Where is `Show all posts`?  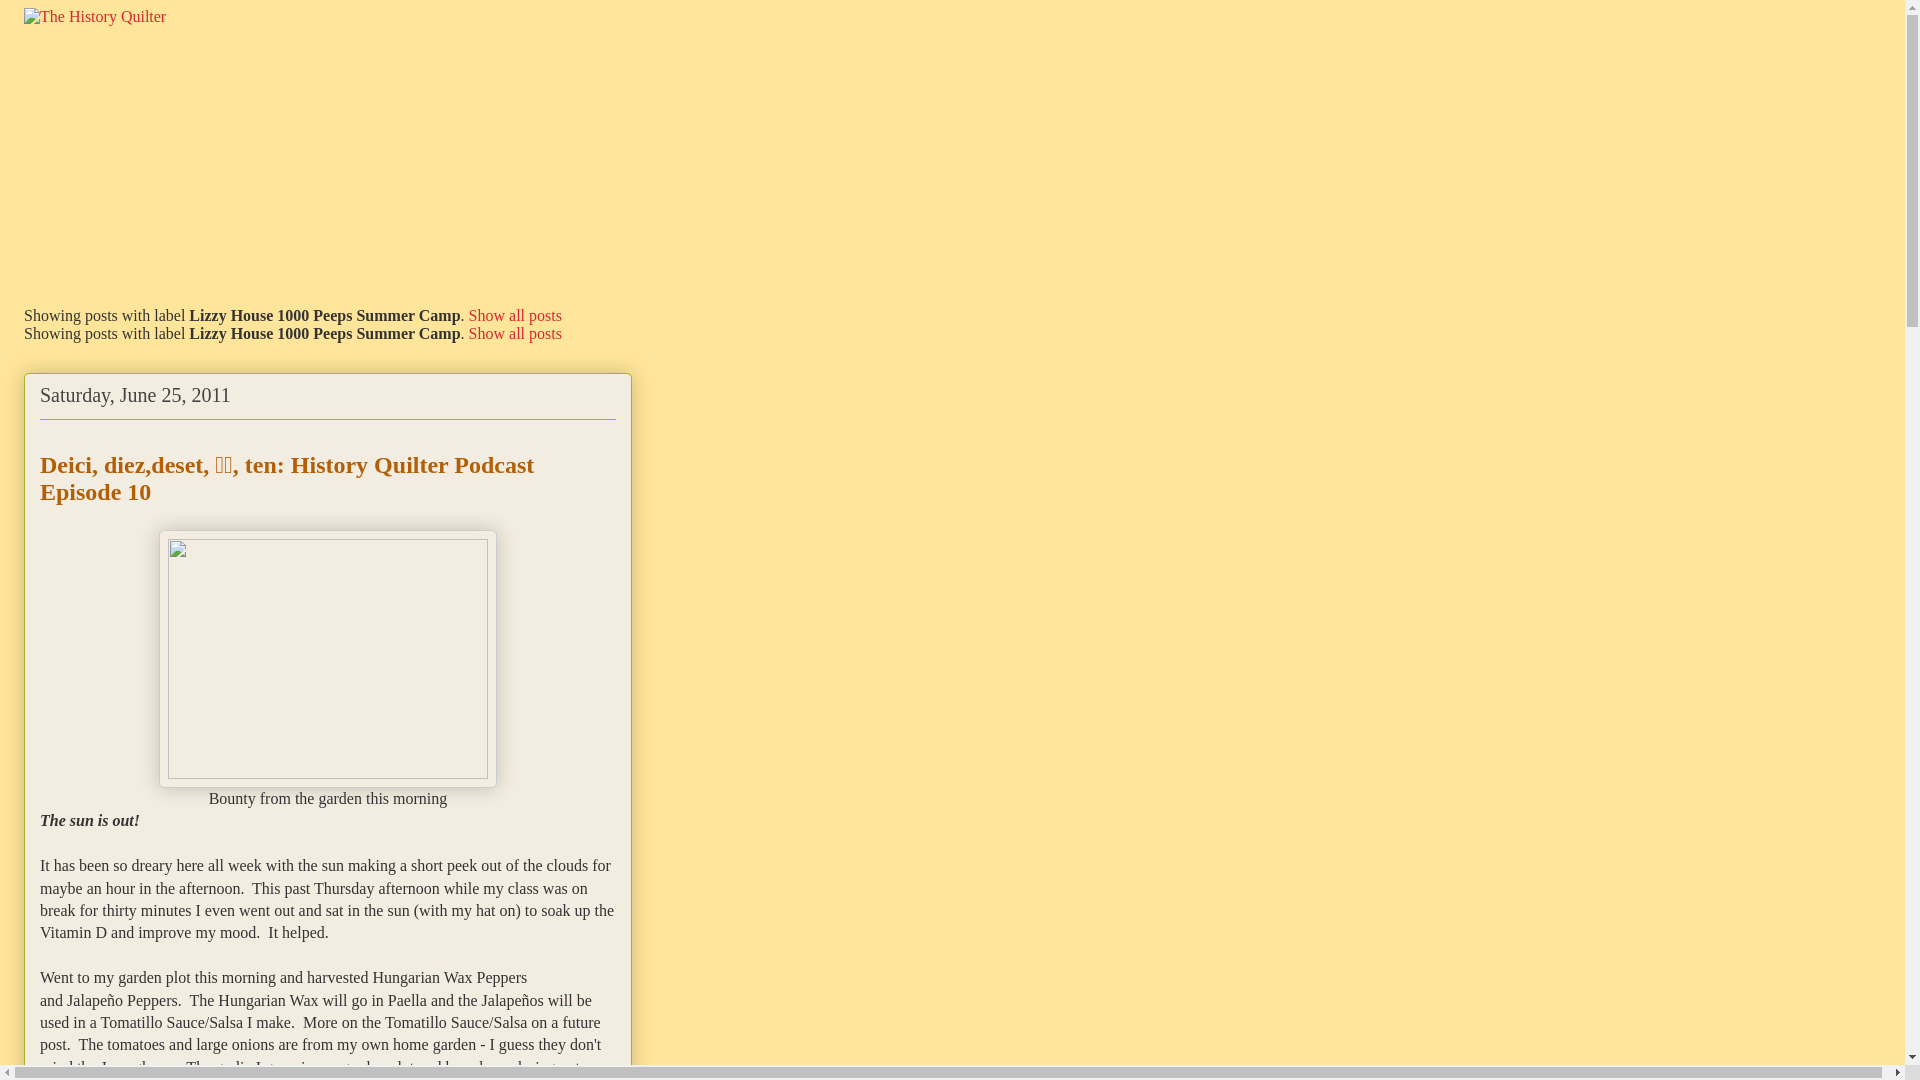 Show all posts is located at coordinates (515, 315).